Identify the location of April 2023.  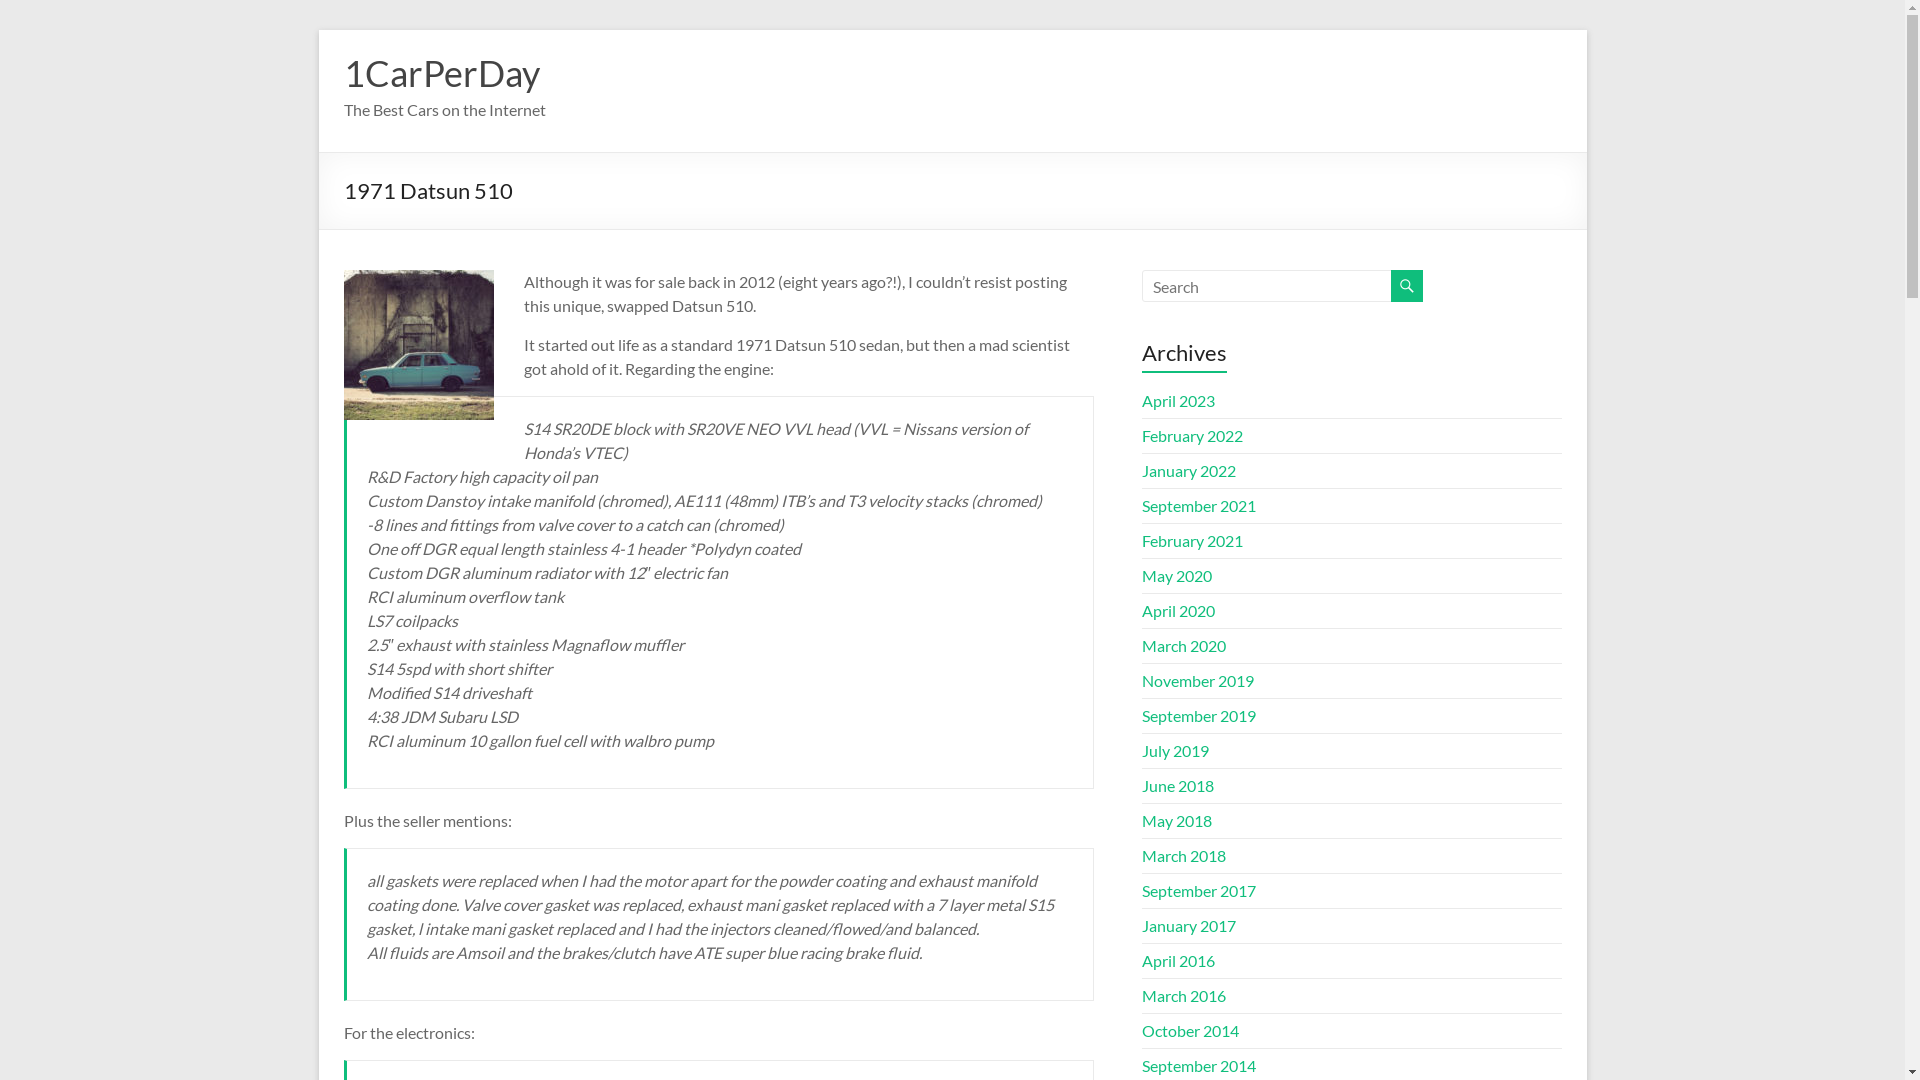
(1178, 400).